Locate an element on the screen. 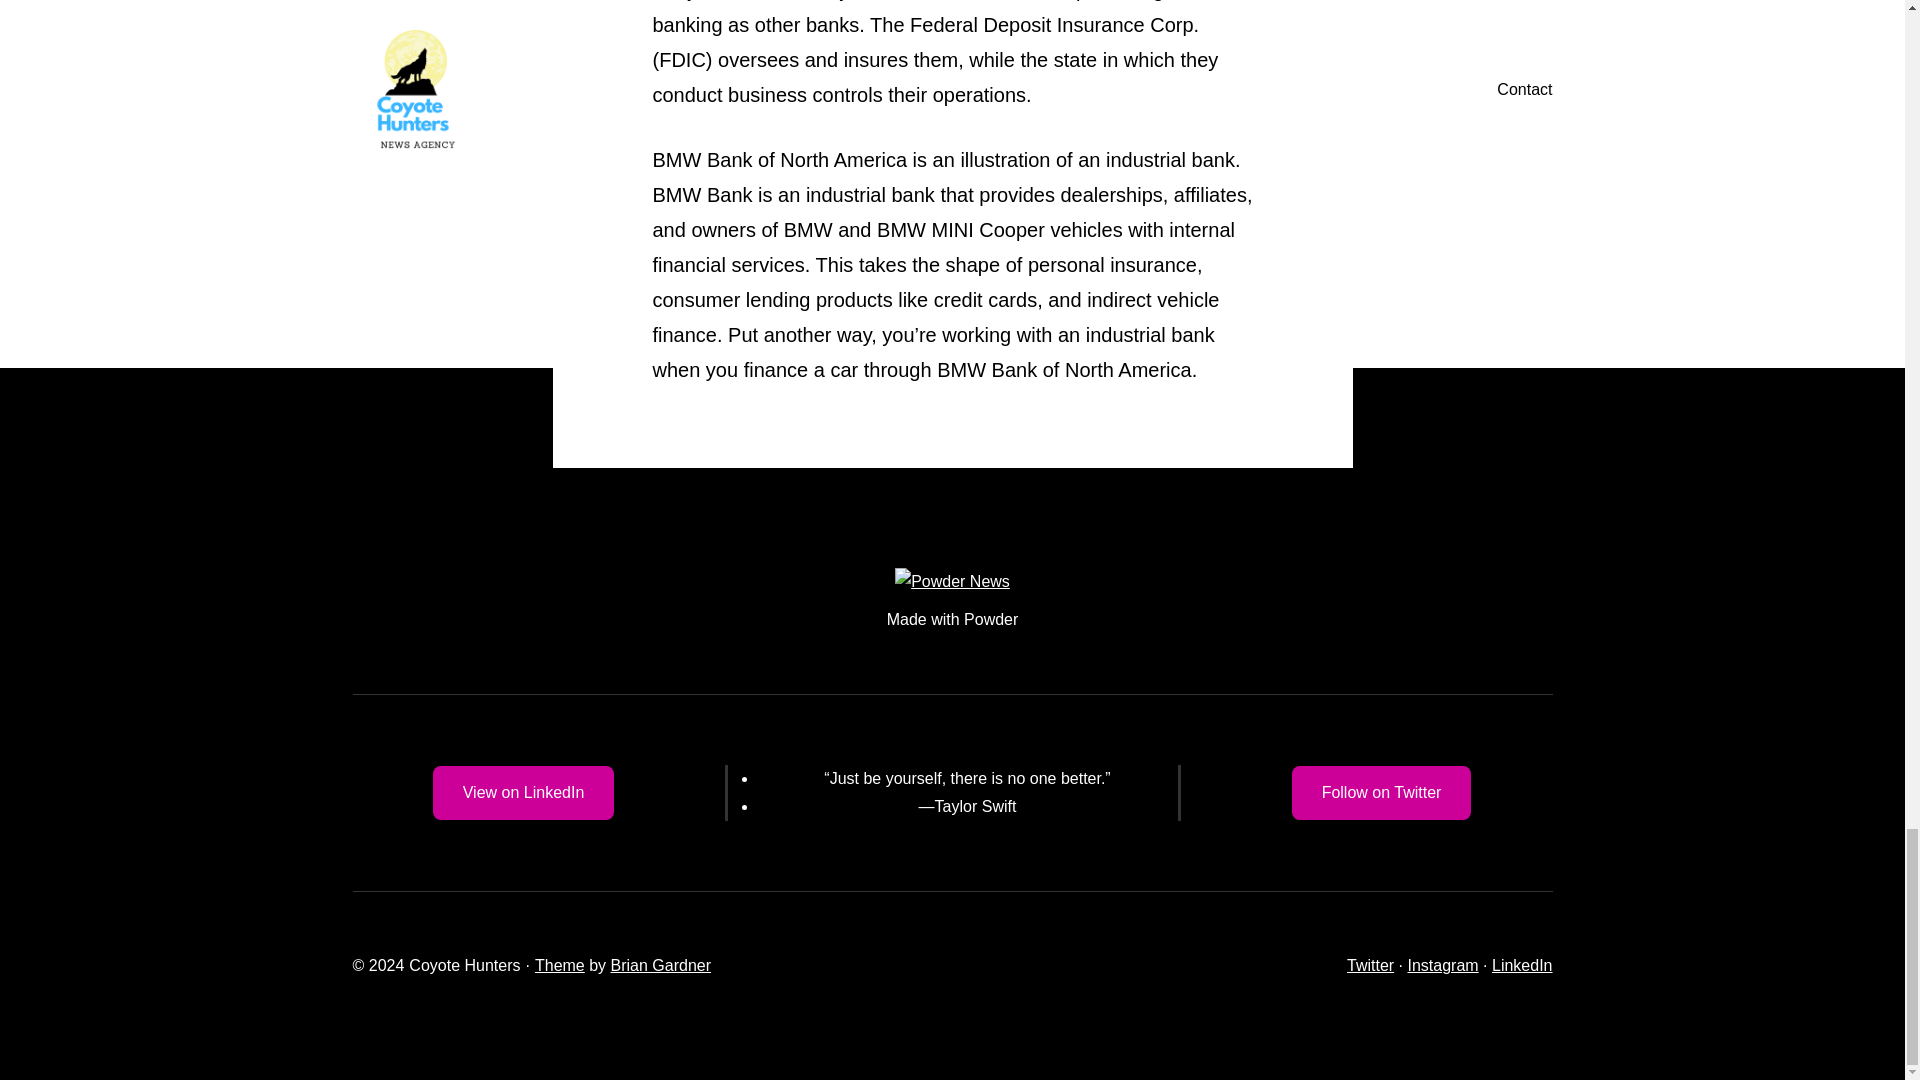  View on LinkedIn is located at coordinates (524, 792).